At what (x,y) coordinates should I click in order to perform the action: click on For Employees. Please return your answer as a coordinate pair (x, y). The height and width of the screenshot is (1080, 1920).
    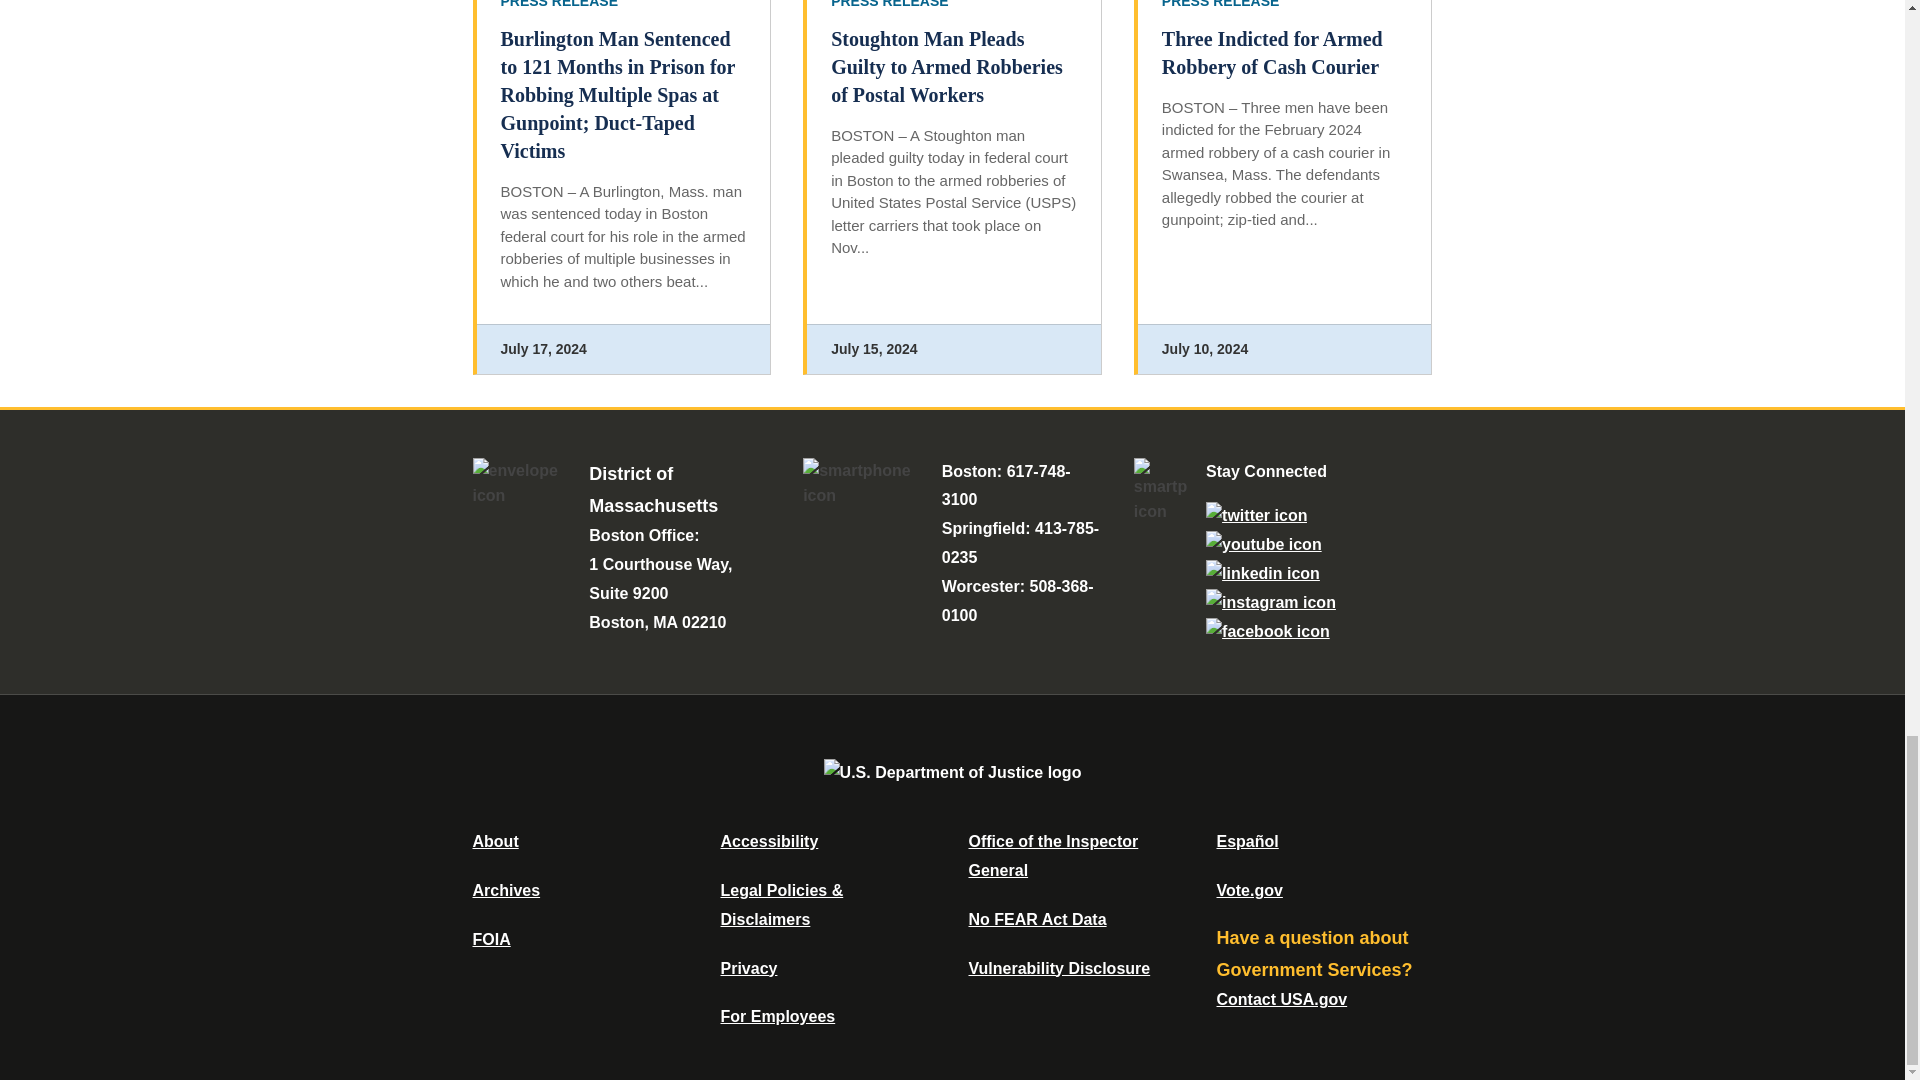
    Looking at the image, I should click on (778, 1016).